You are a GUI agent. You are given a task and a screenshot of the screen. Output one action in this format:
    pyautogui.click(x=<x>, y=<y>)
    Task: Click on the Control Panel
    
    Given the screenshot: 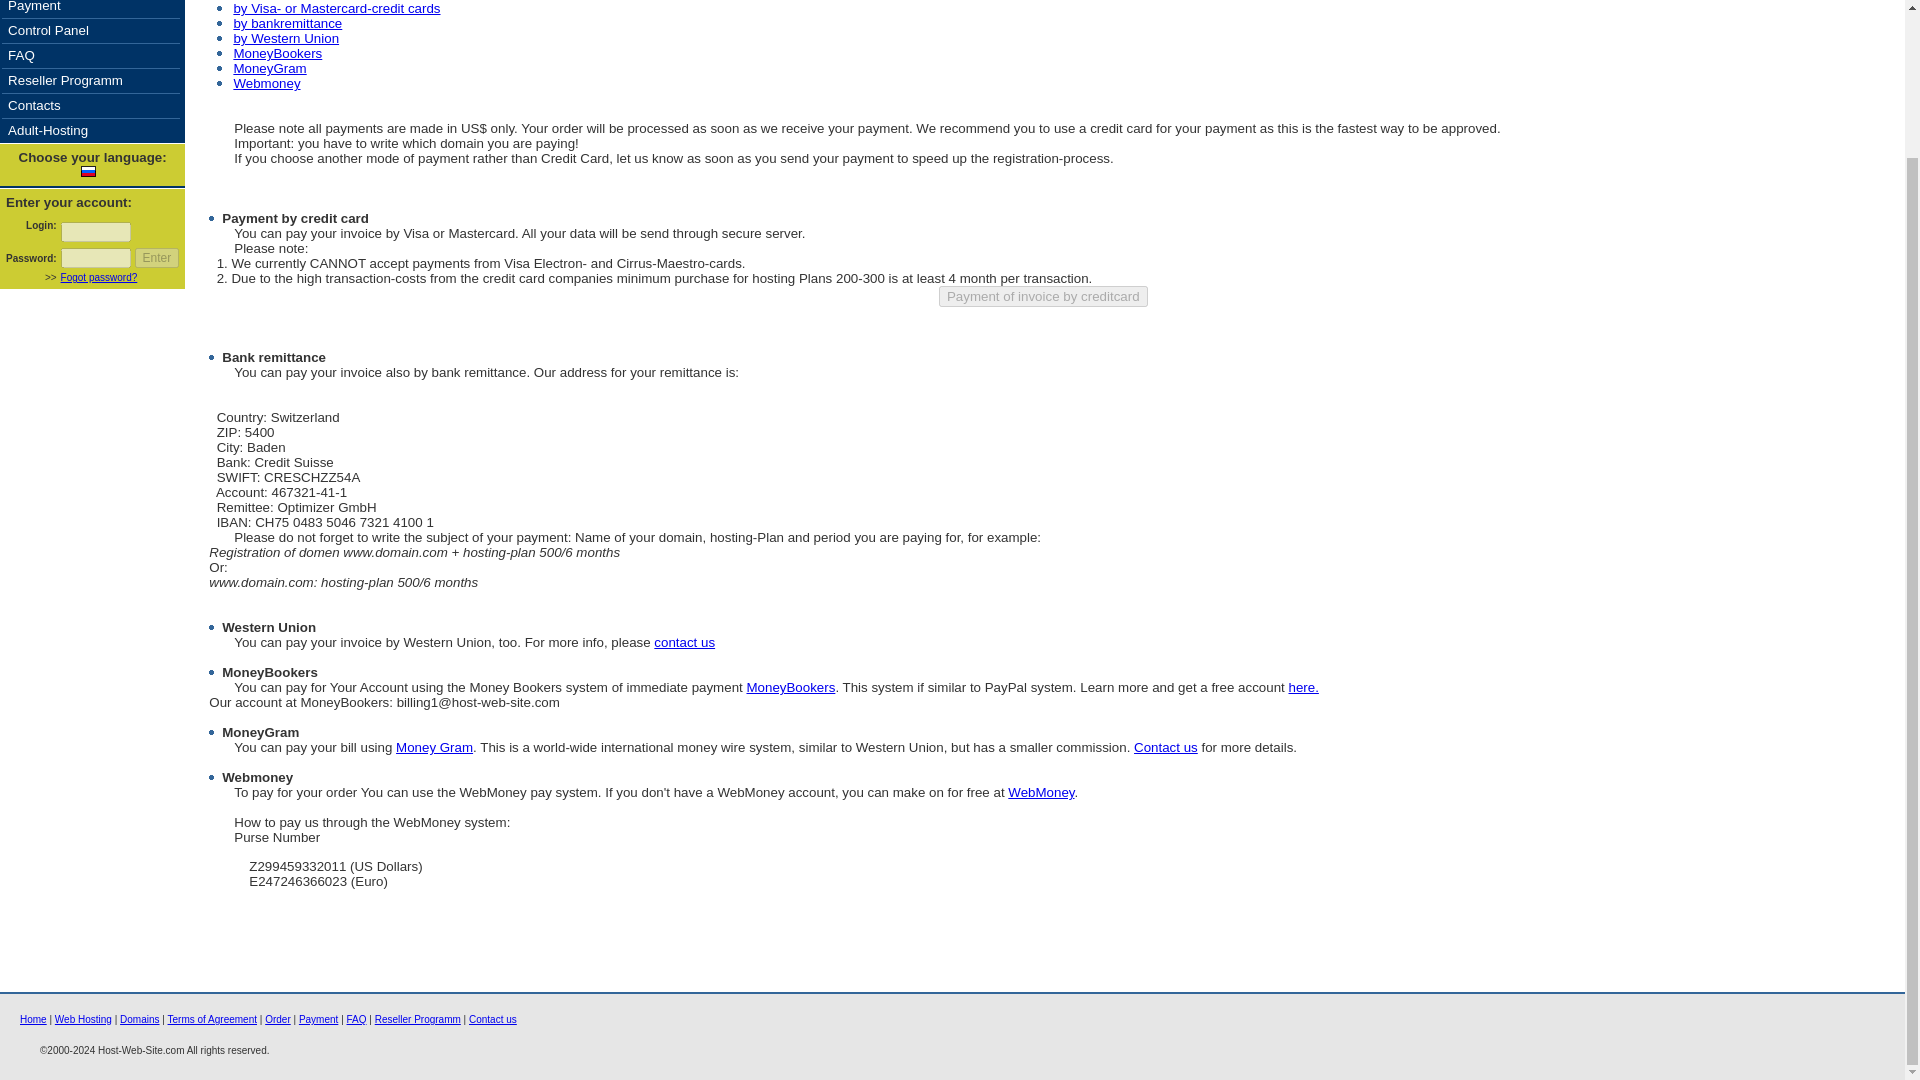 What is the action you would take?
    pyautogui.click(x=48, y=30)
    